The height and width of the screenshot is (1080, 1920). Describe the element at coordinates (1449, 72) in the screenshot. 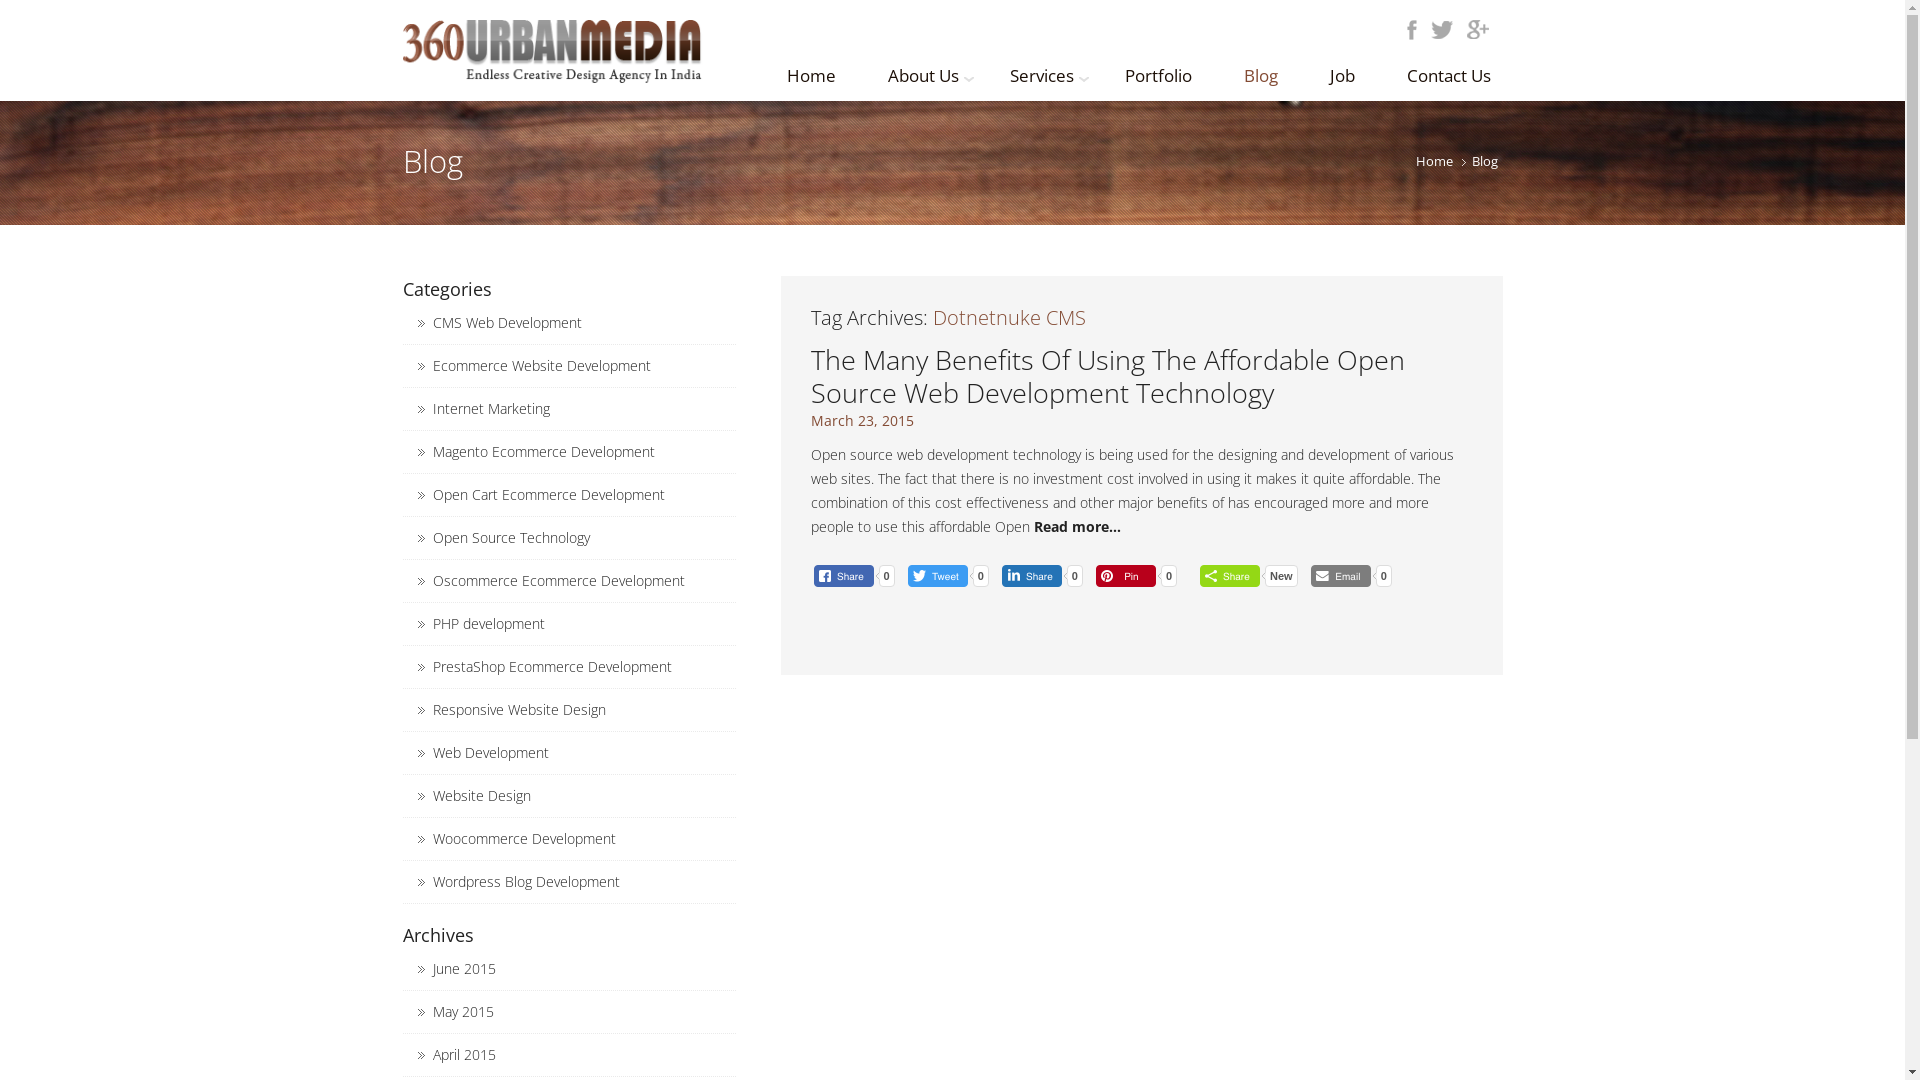

I see `Contact Us` at that location.